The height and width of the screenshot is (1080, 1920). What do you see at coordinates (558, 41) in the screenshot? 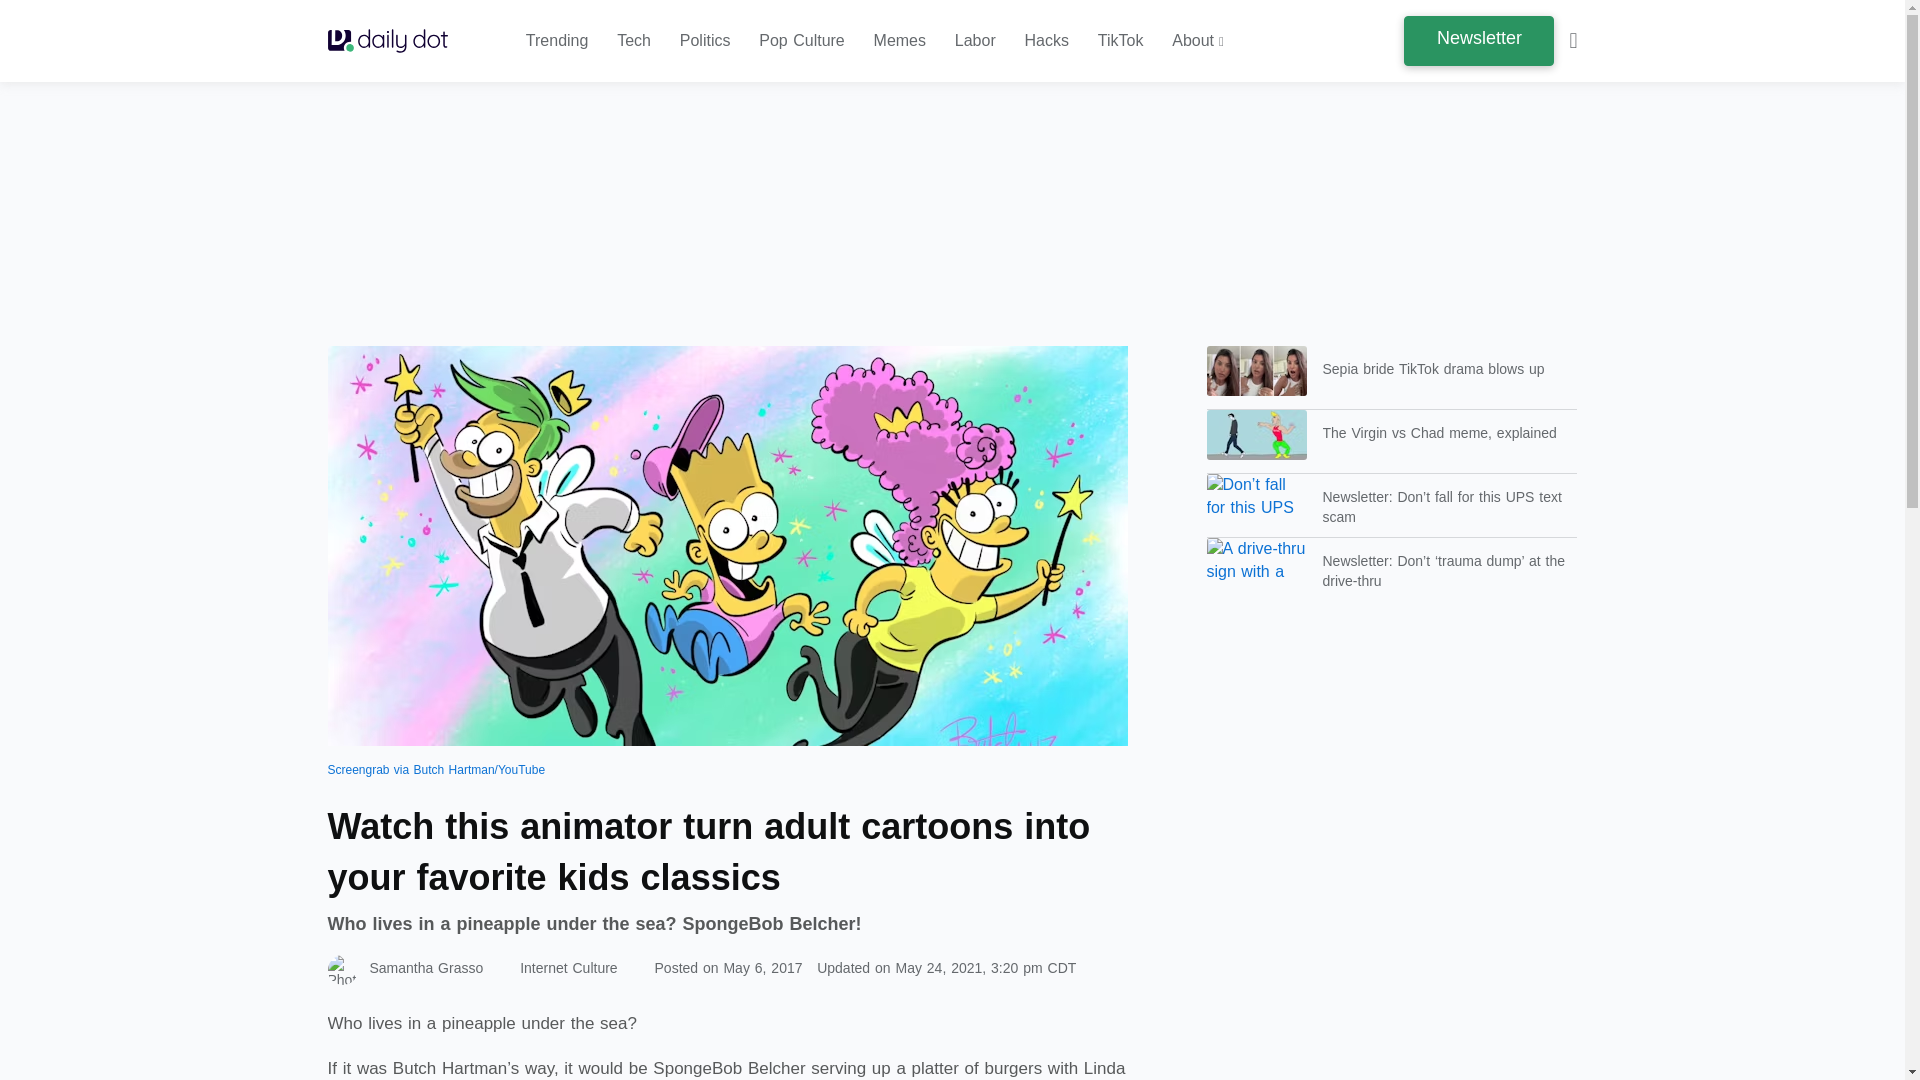
I see `Trending` at bounding box center [558, 41].